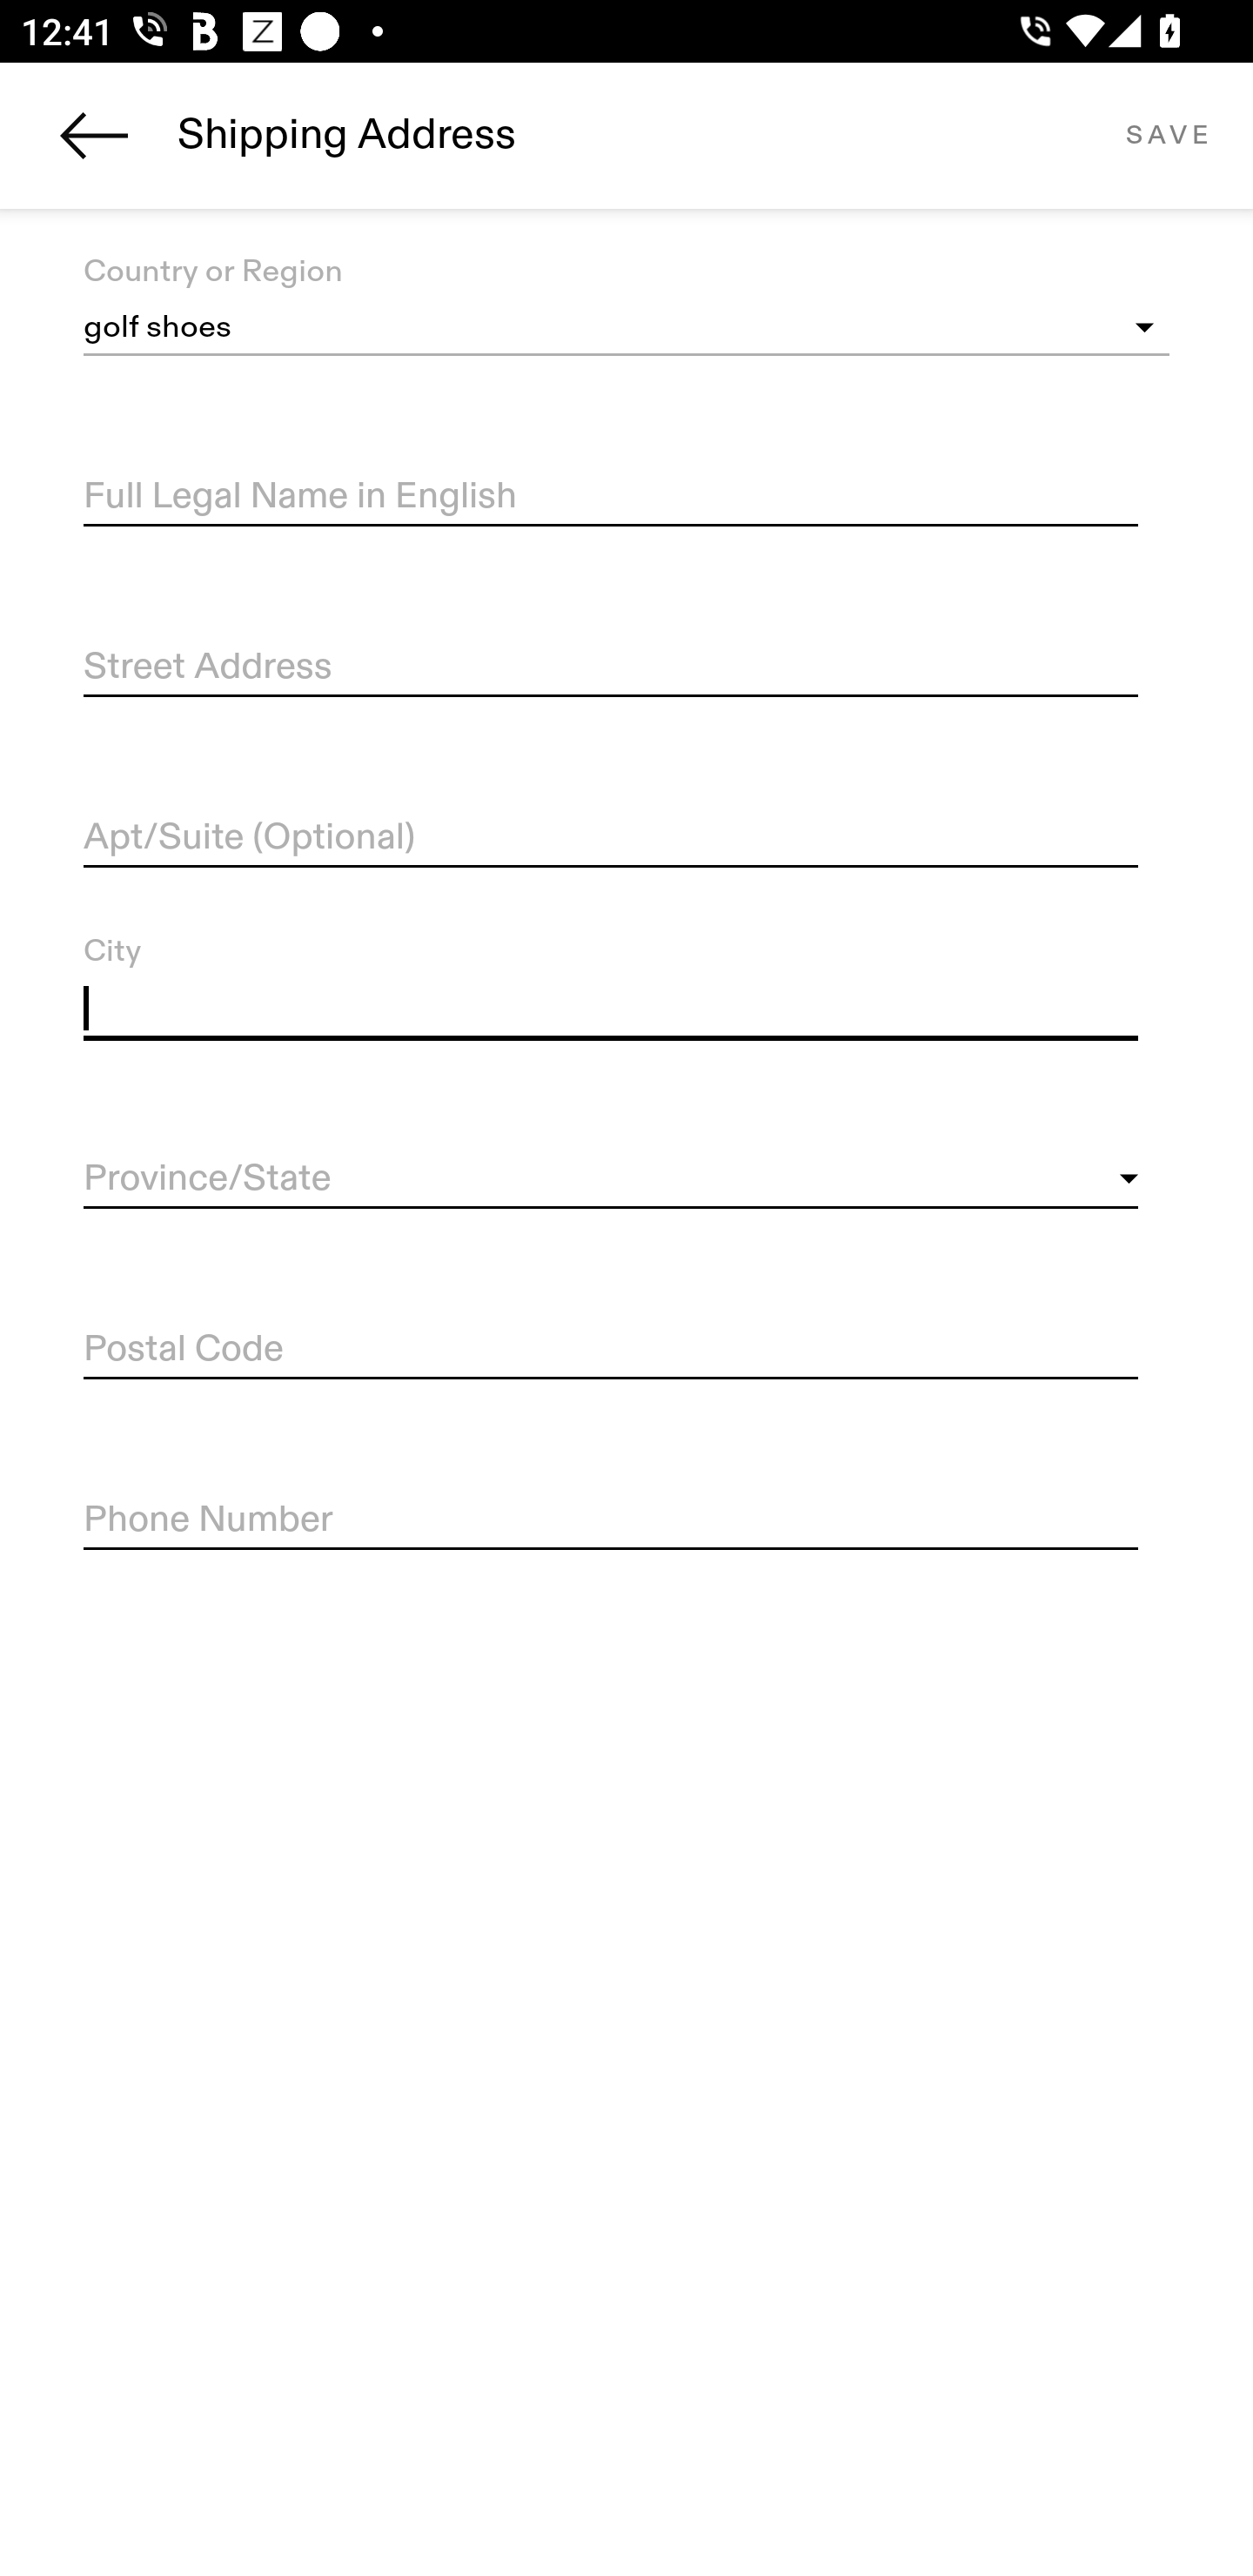 This screenshot has height=2576, width=1253. I want to click on Phone Number, so click(611, 1521).